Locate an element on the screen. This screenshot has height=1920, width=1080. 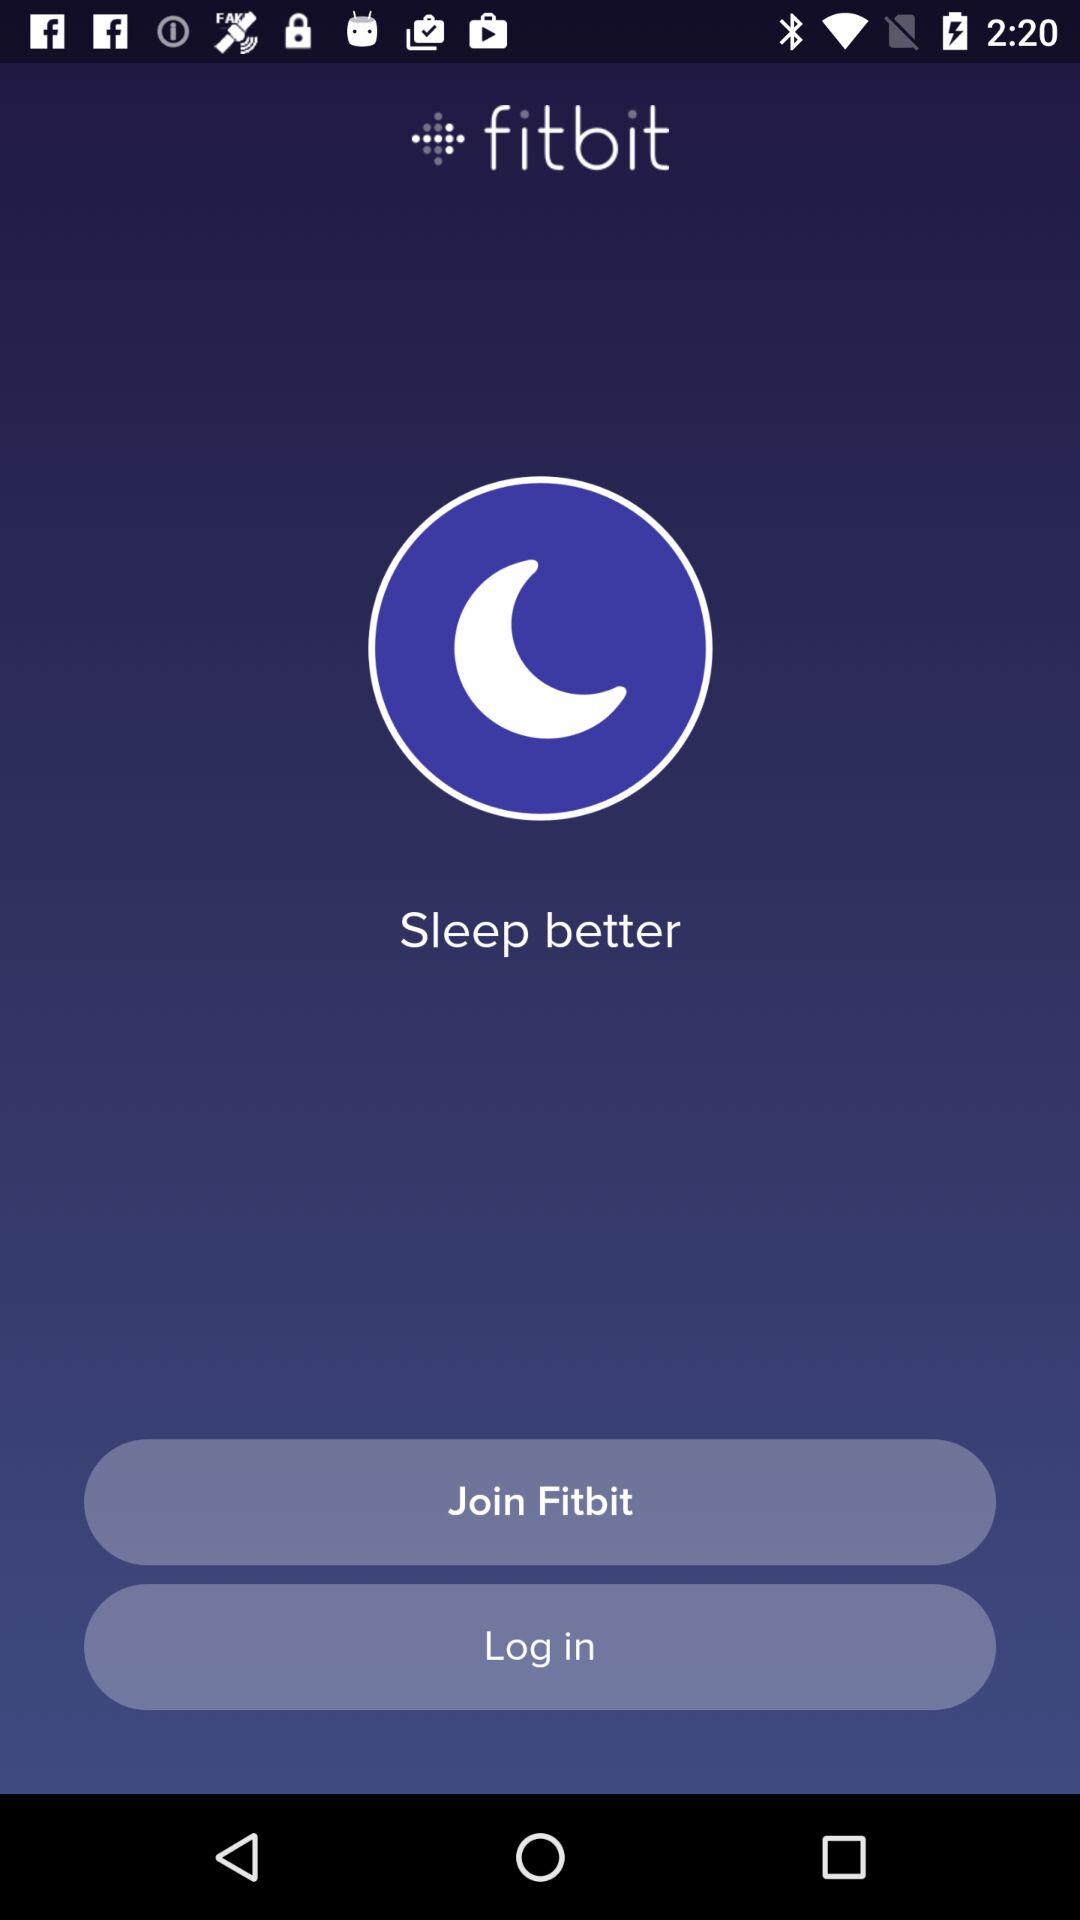
select icon below sleep better item is located at coordinates (540, 1502).